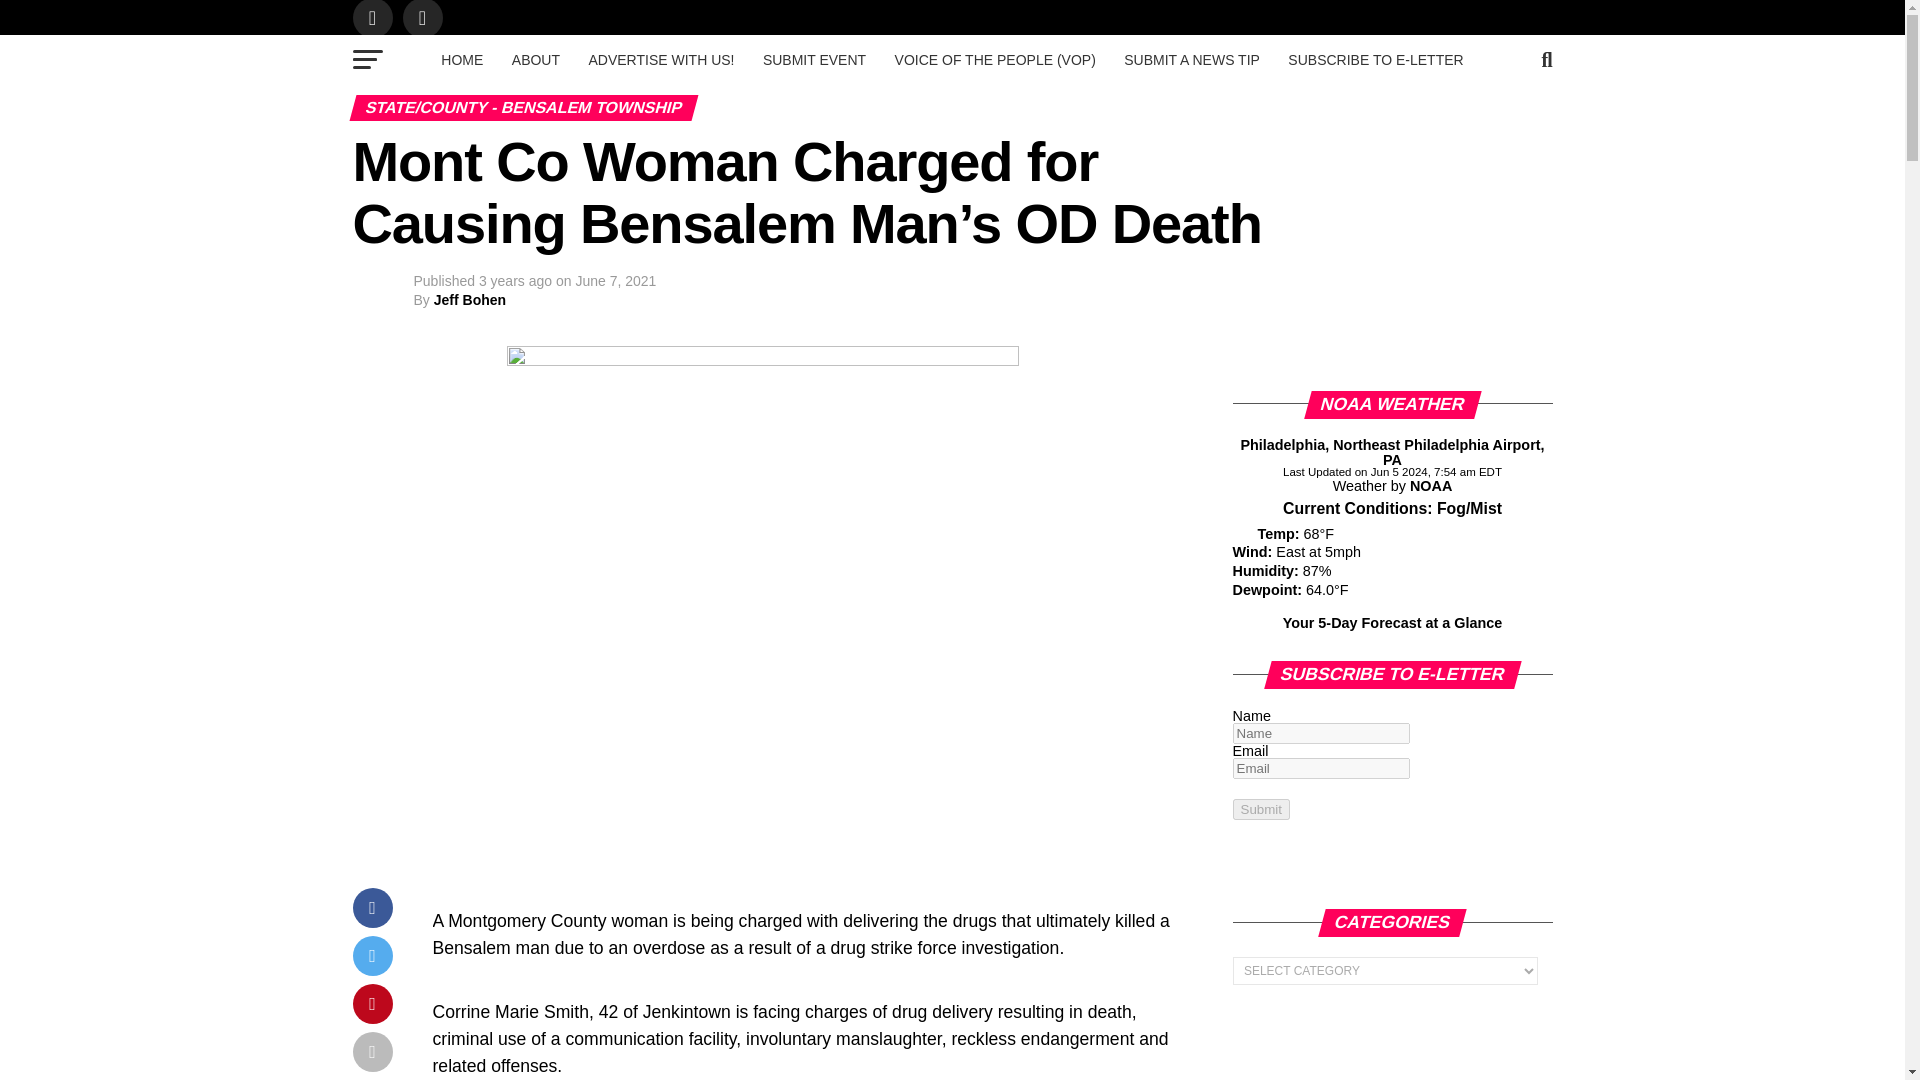  What do you see at coordinates (462, 60) in the screenshot?
I see `HOME` at bounding box center [462, 60].